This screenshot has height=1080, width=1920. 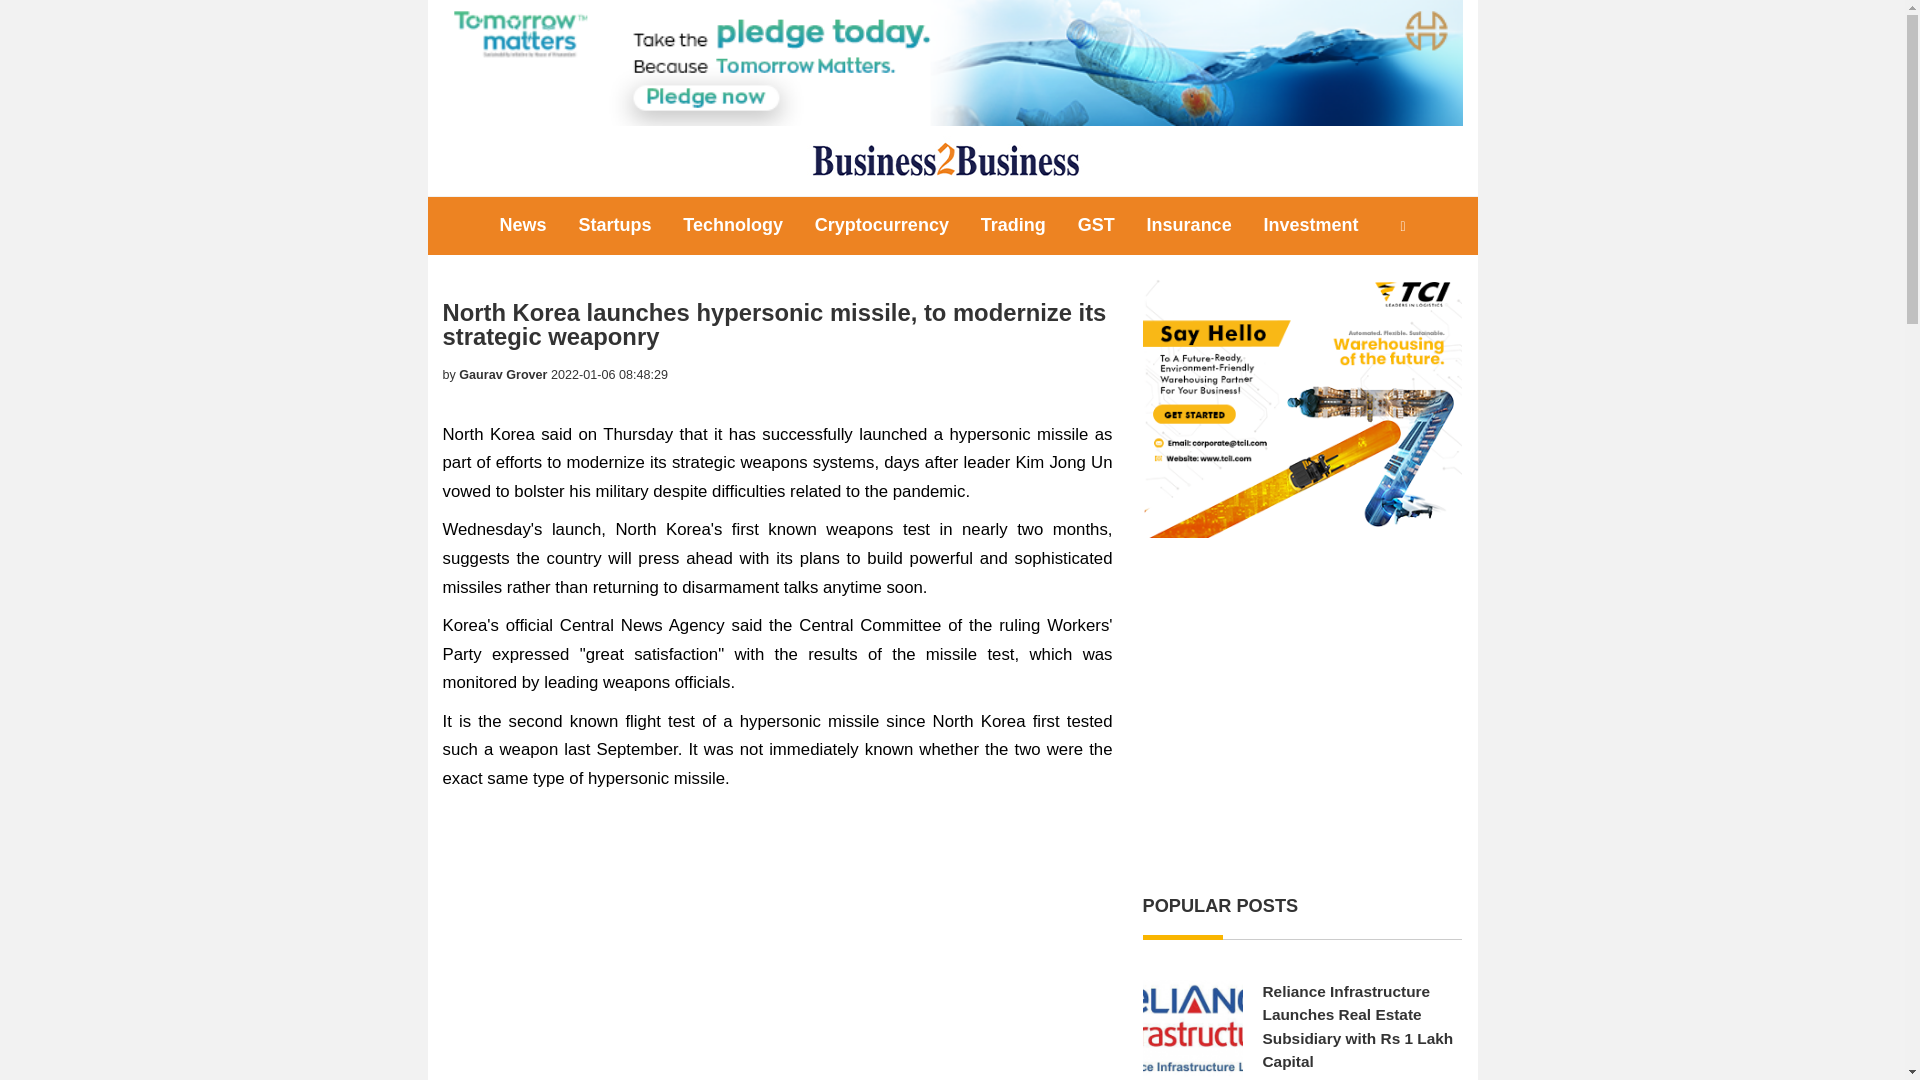 I want to click on Technology, so click(x=732, y=224).